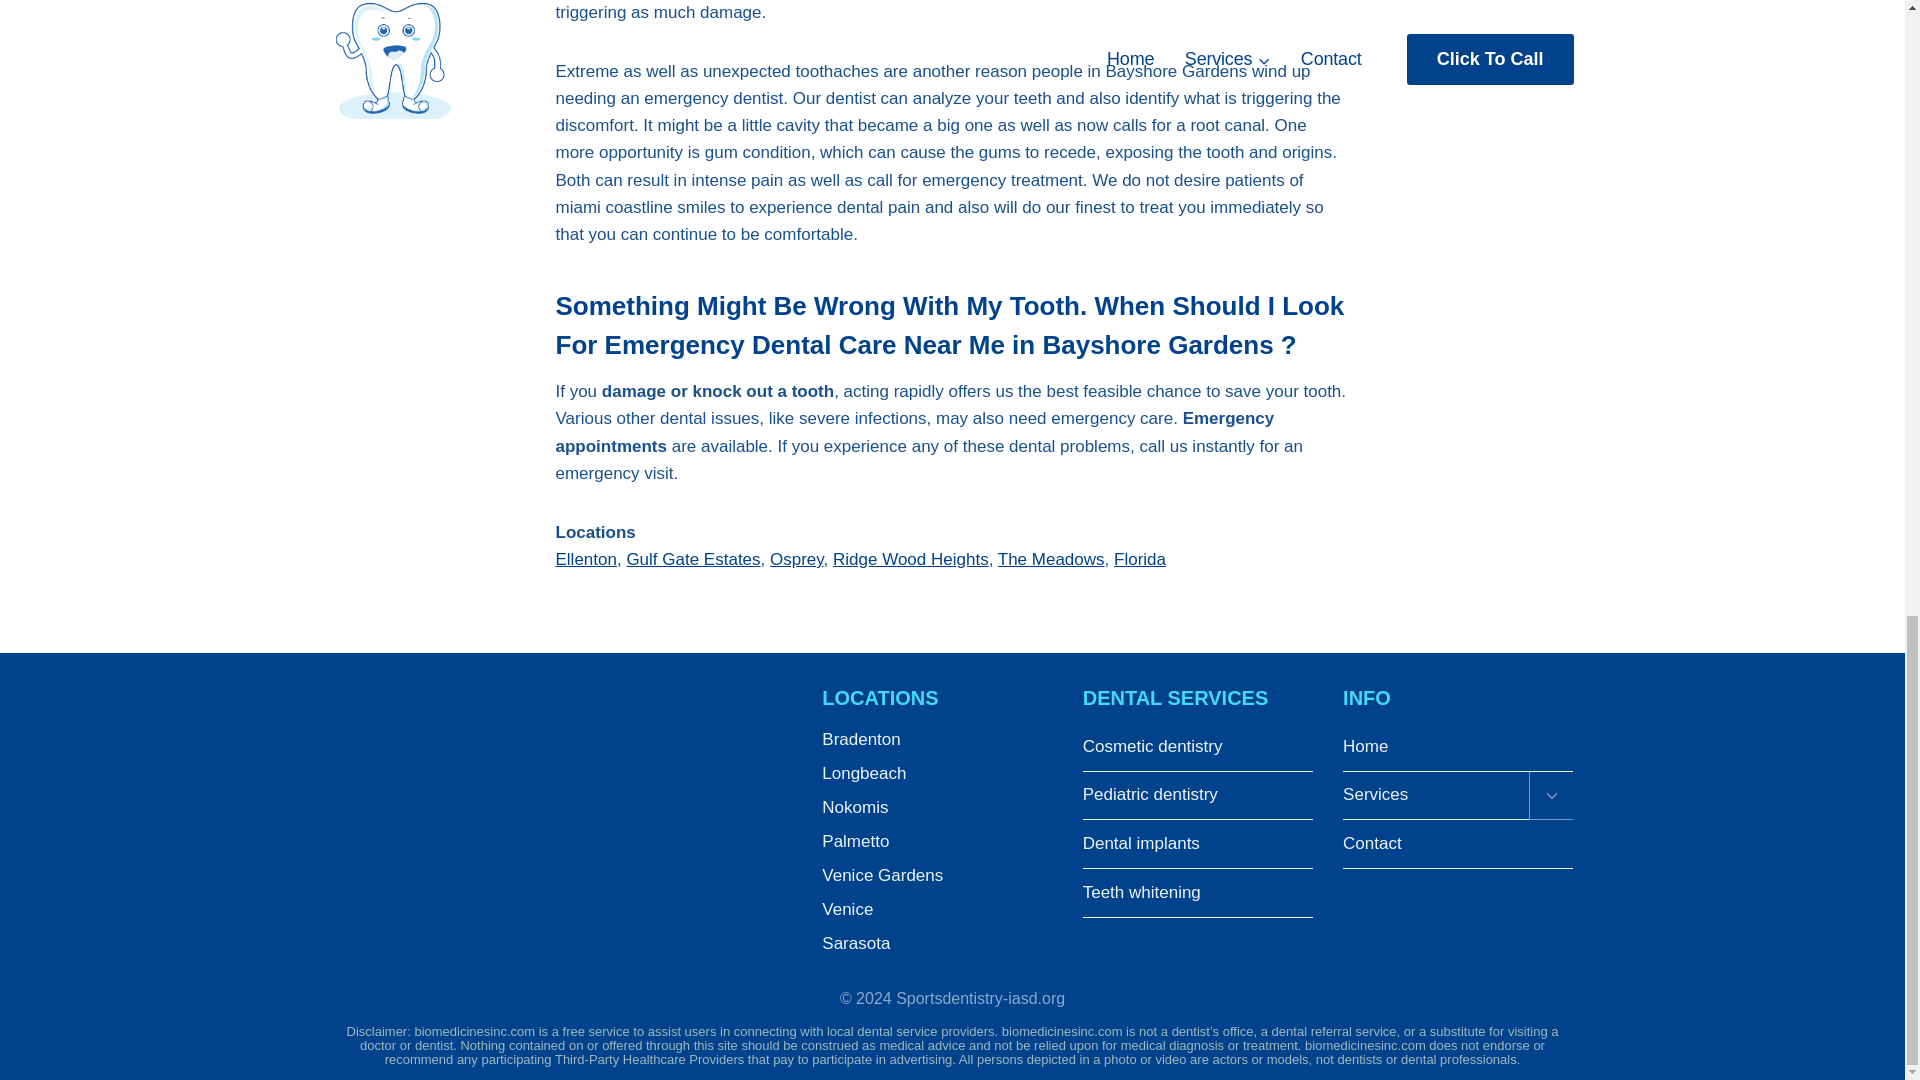 The image size is (1920, 1080). Describe the element at coordinates (1139, 559) in the screenshot. I see `Florida` at that location.